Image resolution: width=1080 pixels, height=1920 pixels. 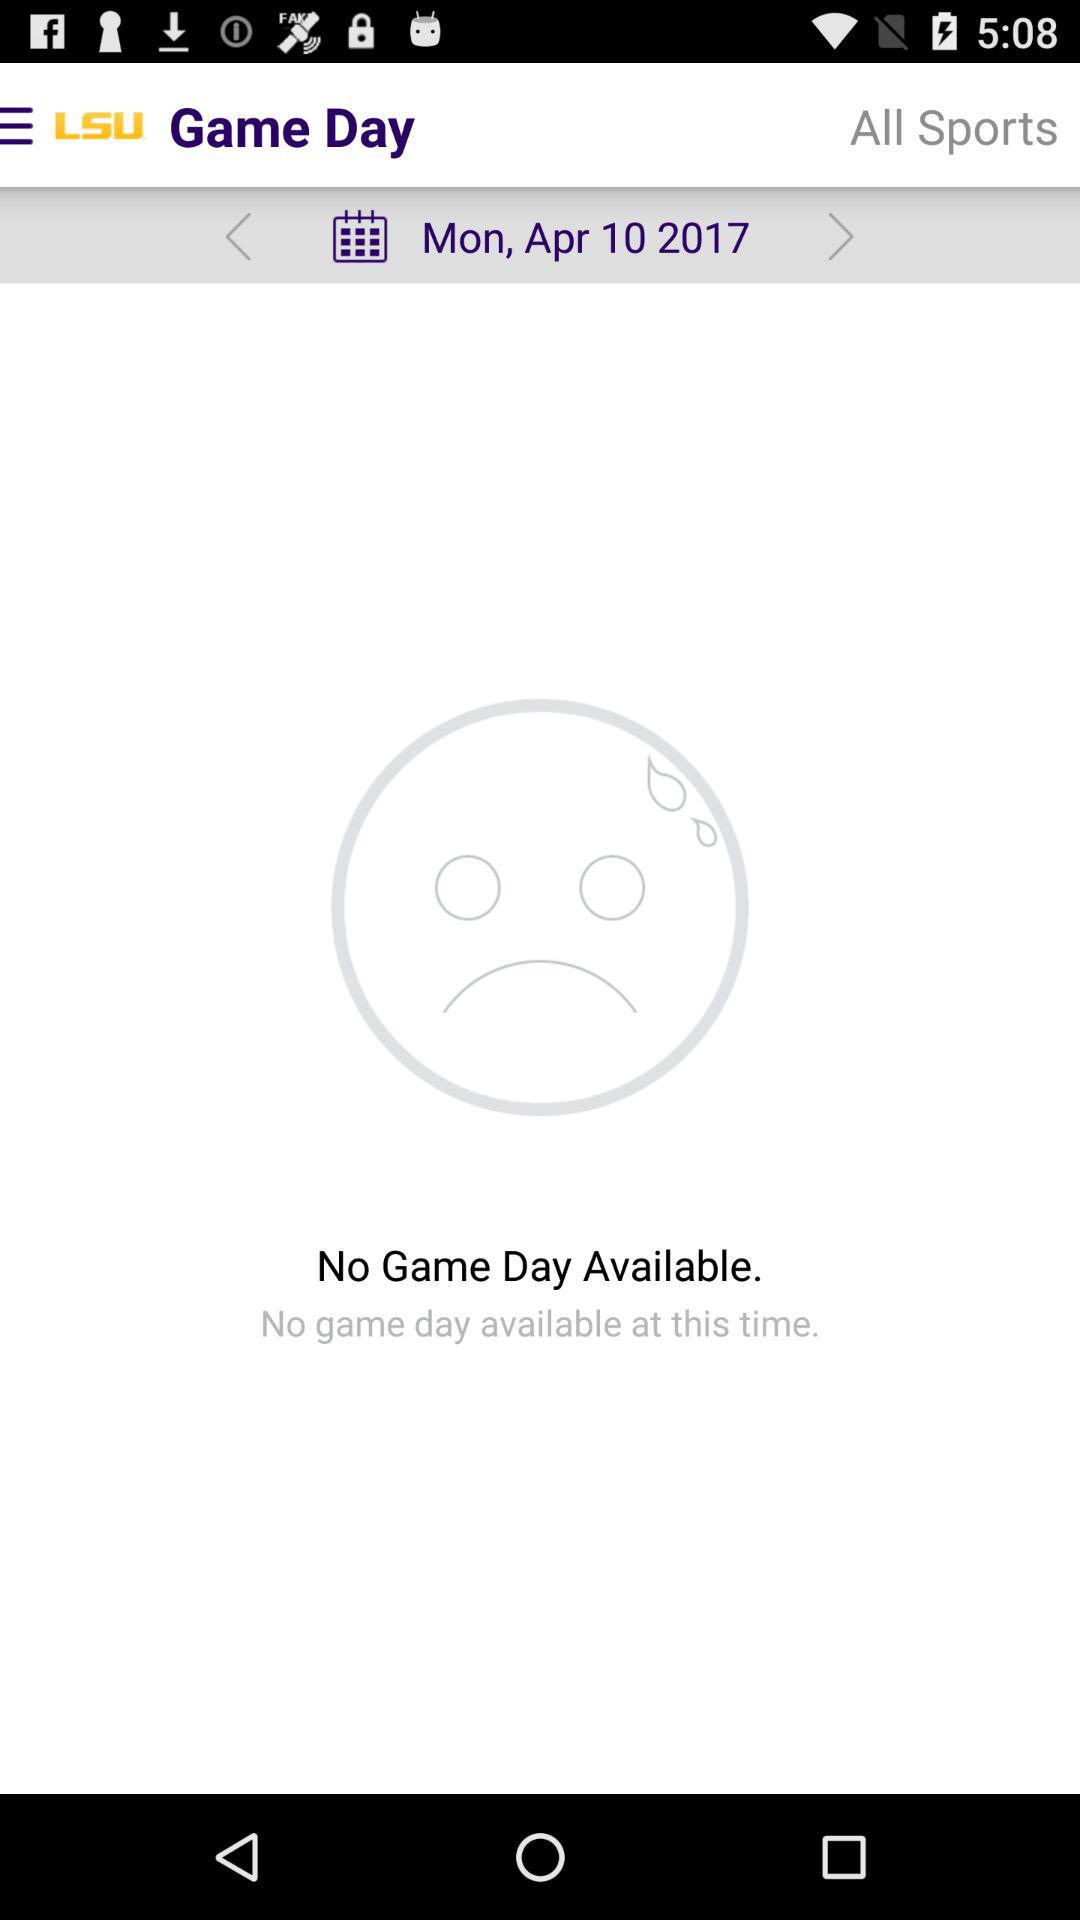 I want to click on open mon apr 10 icon, so click(x=539, y=236).